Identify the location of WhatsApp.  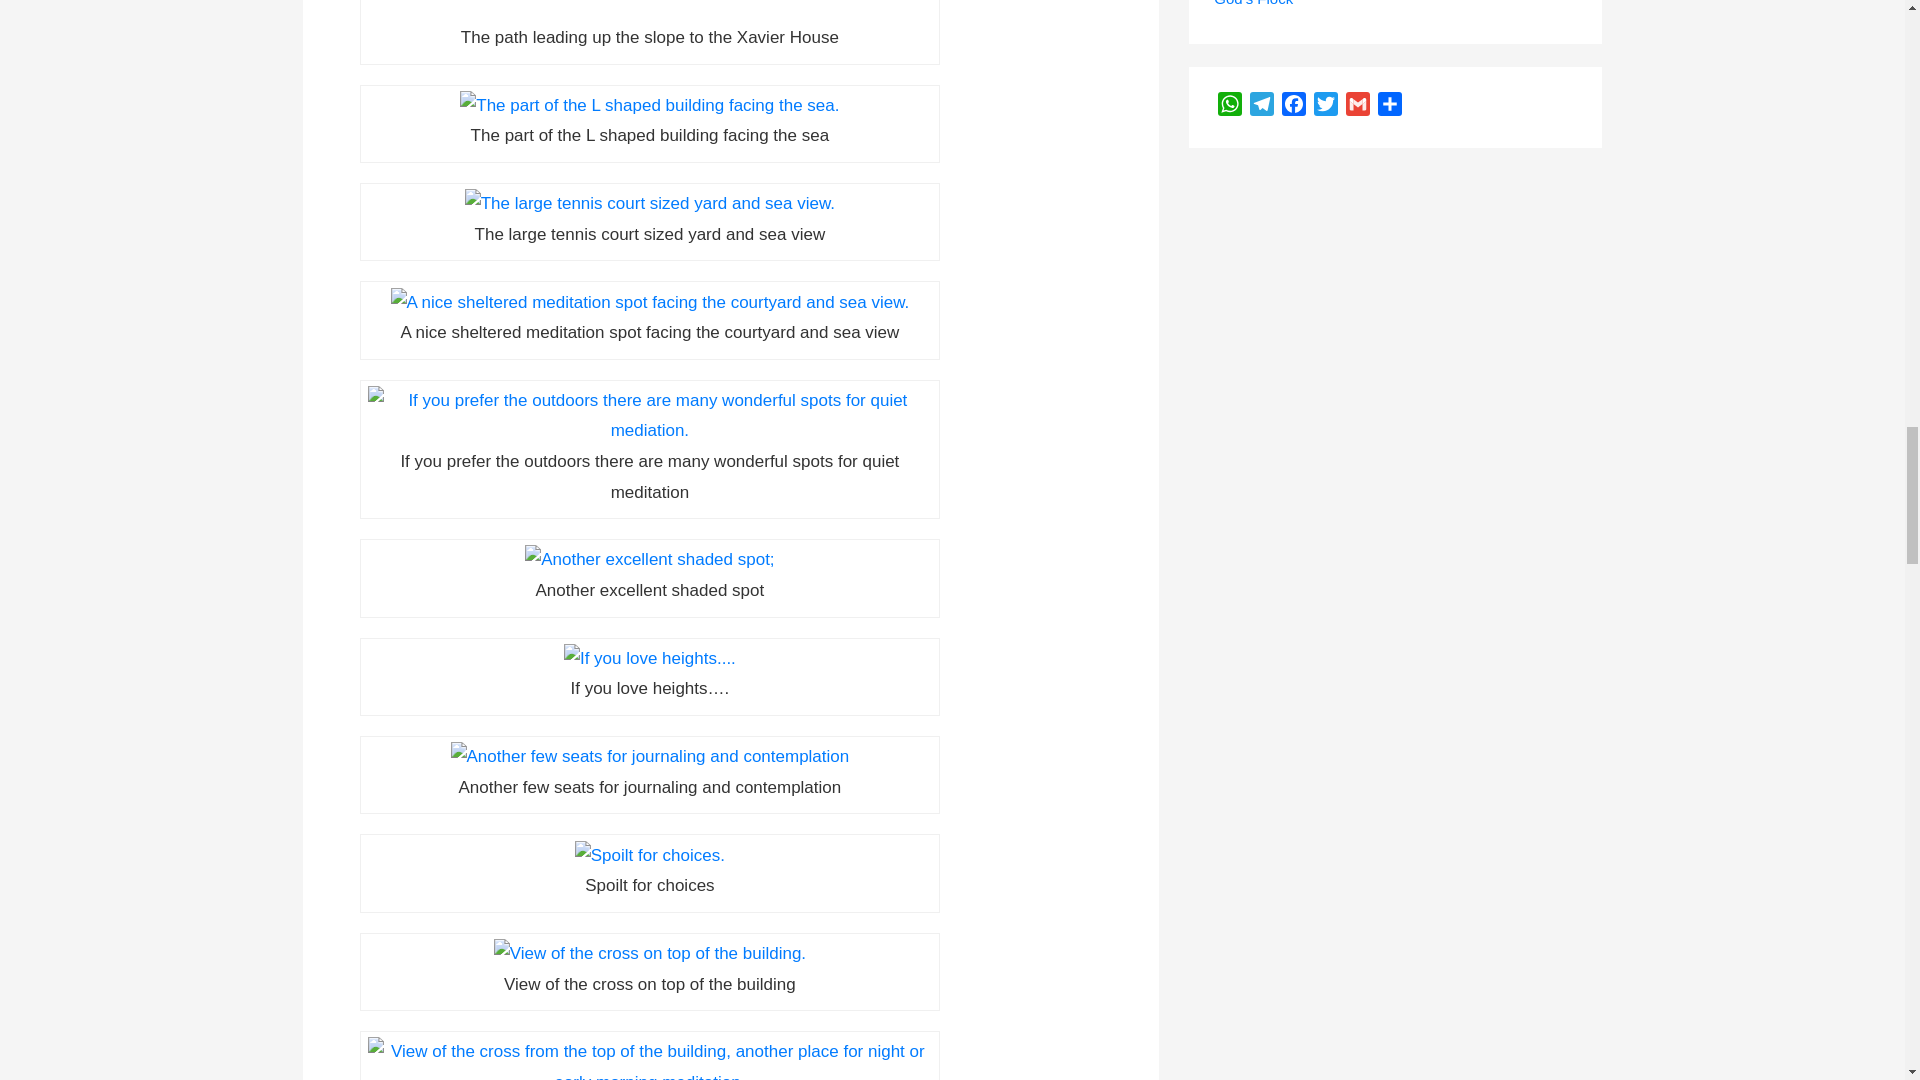
(1230, 107).